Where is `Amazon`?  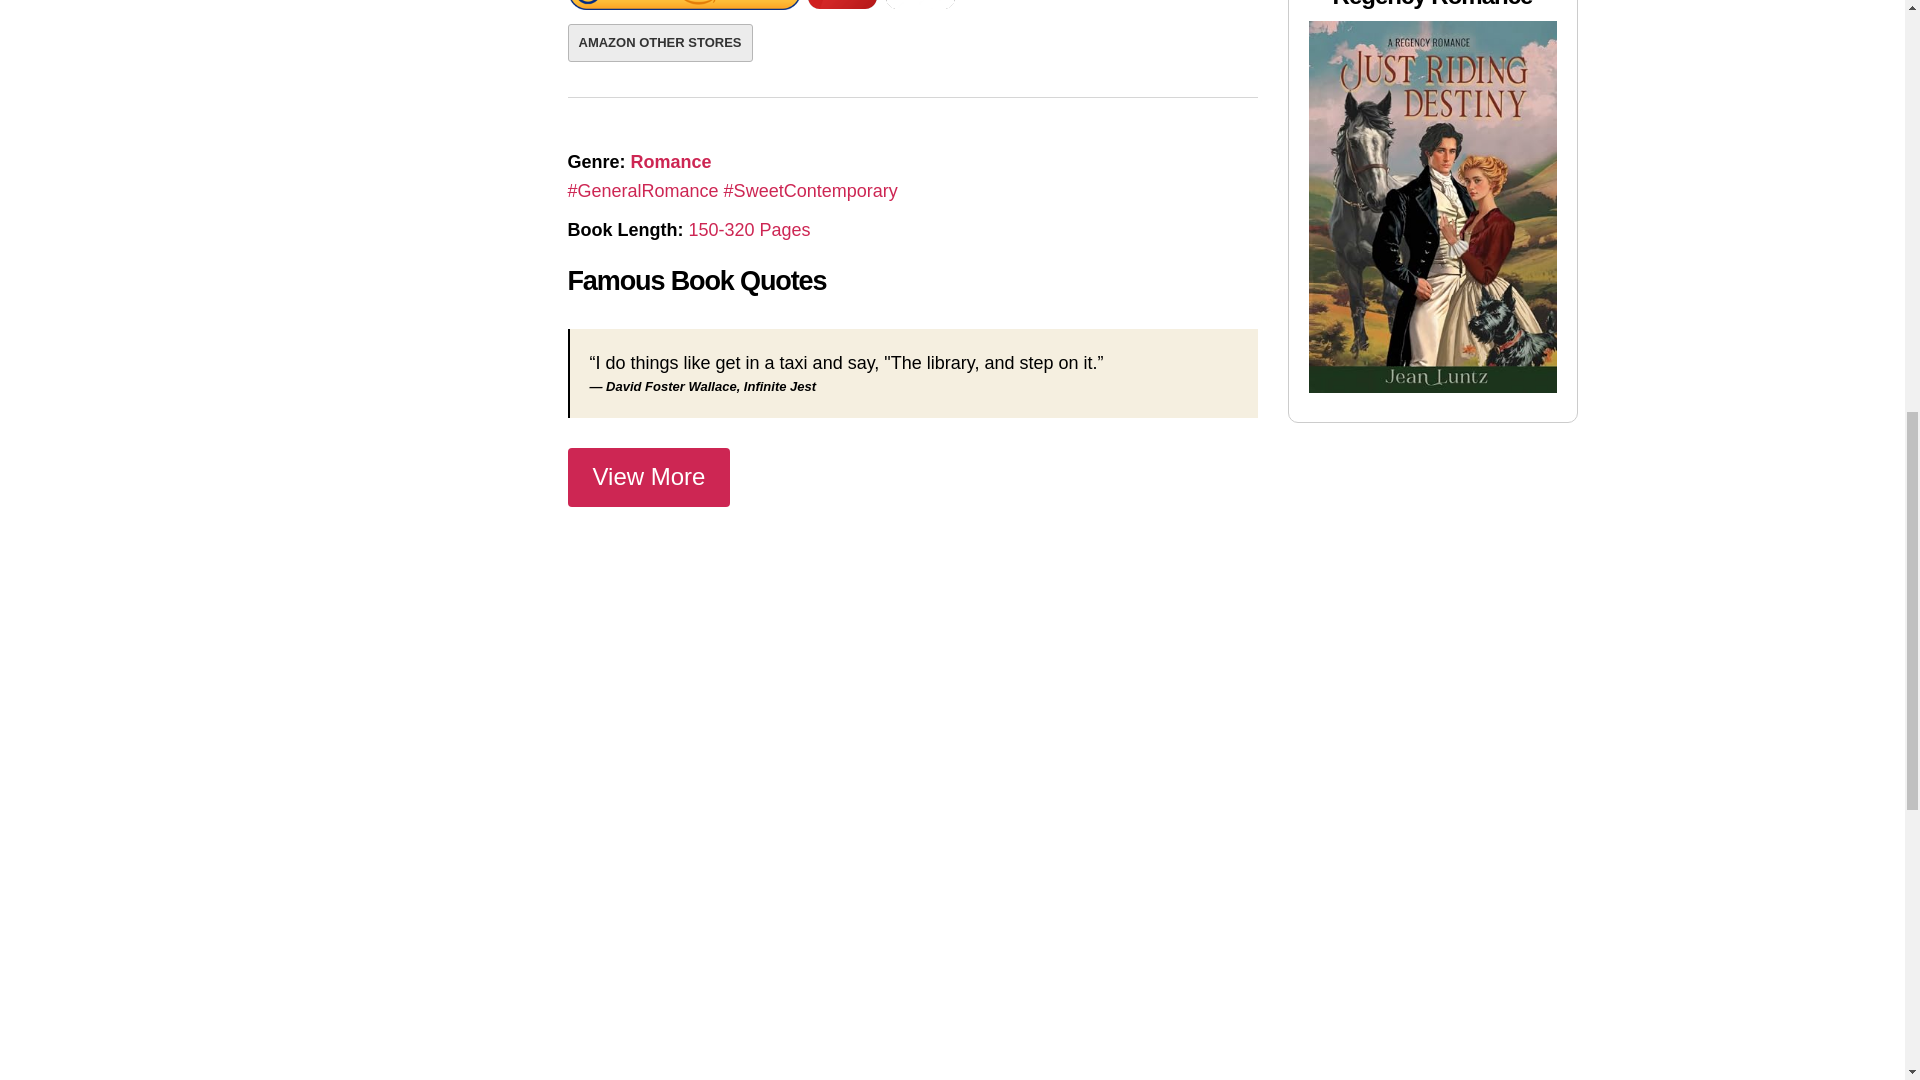
Amazon is located at coordinates (684, 9).